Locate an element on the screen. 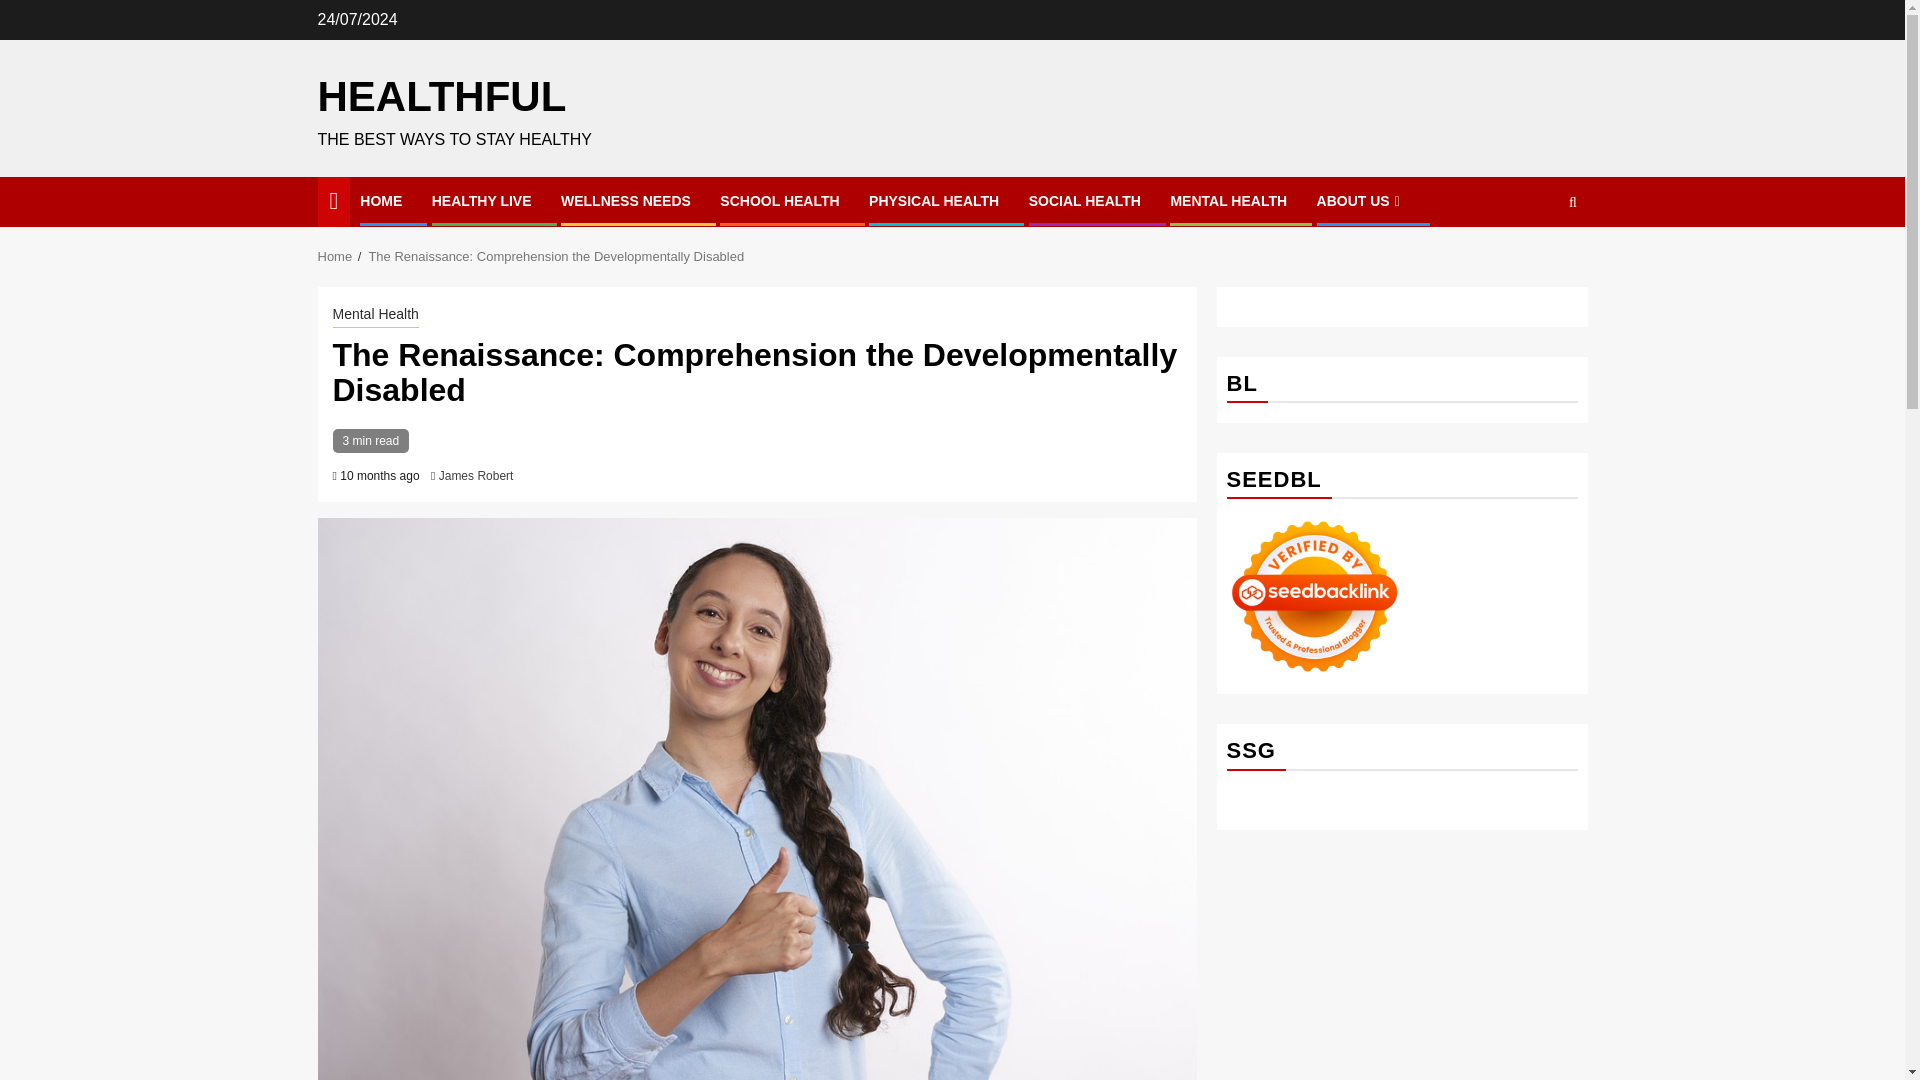 The image size is (1920, 1080). ABOUT US is located at coordinates (1361, 201).